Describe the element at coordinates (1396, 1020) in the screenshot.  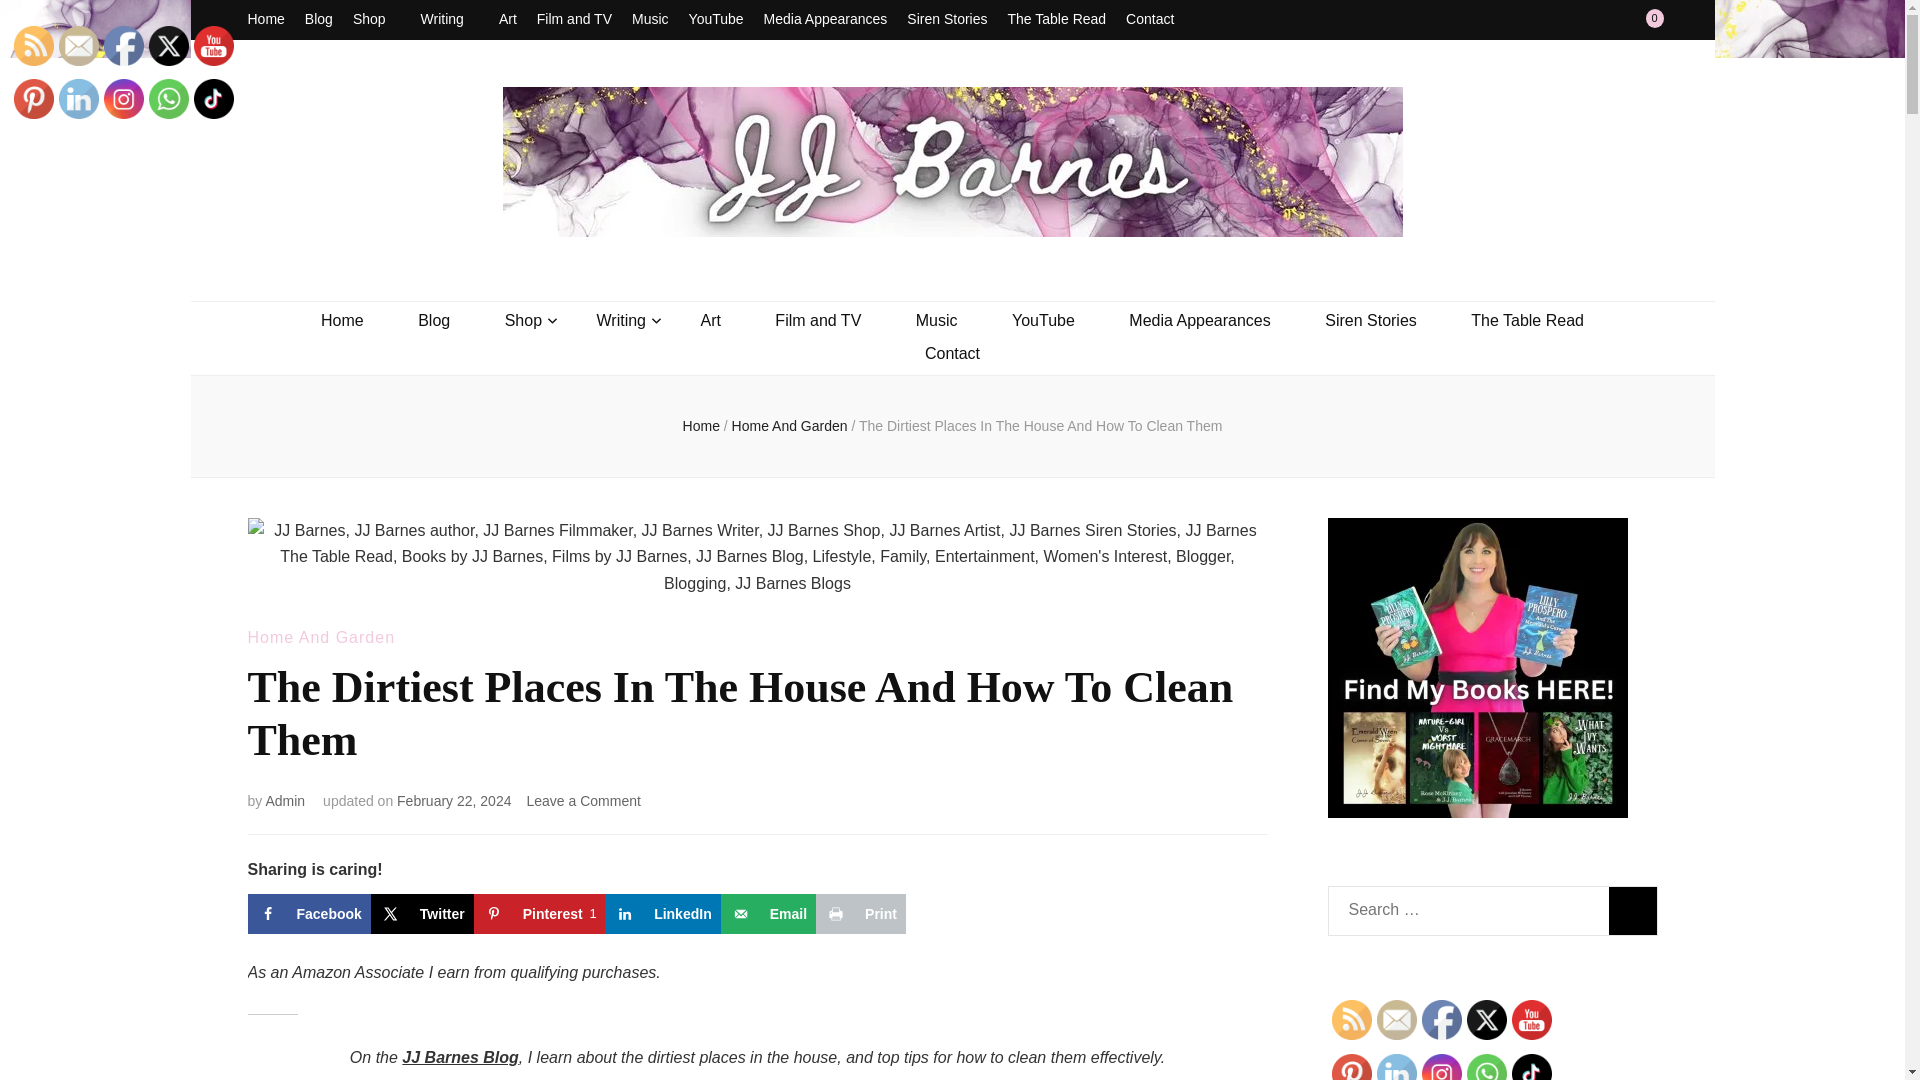
I see `Follow by Email` at that location.